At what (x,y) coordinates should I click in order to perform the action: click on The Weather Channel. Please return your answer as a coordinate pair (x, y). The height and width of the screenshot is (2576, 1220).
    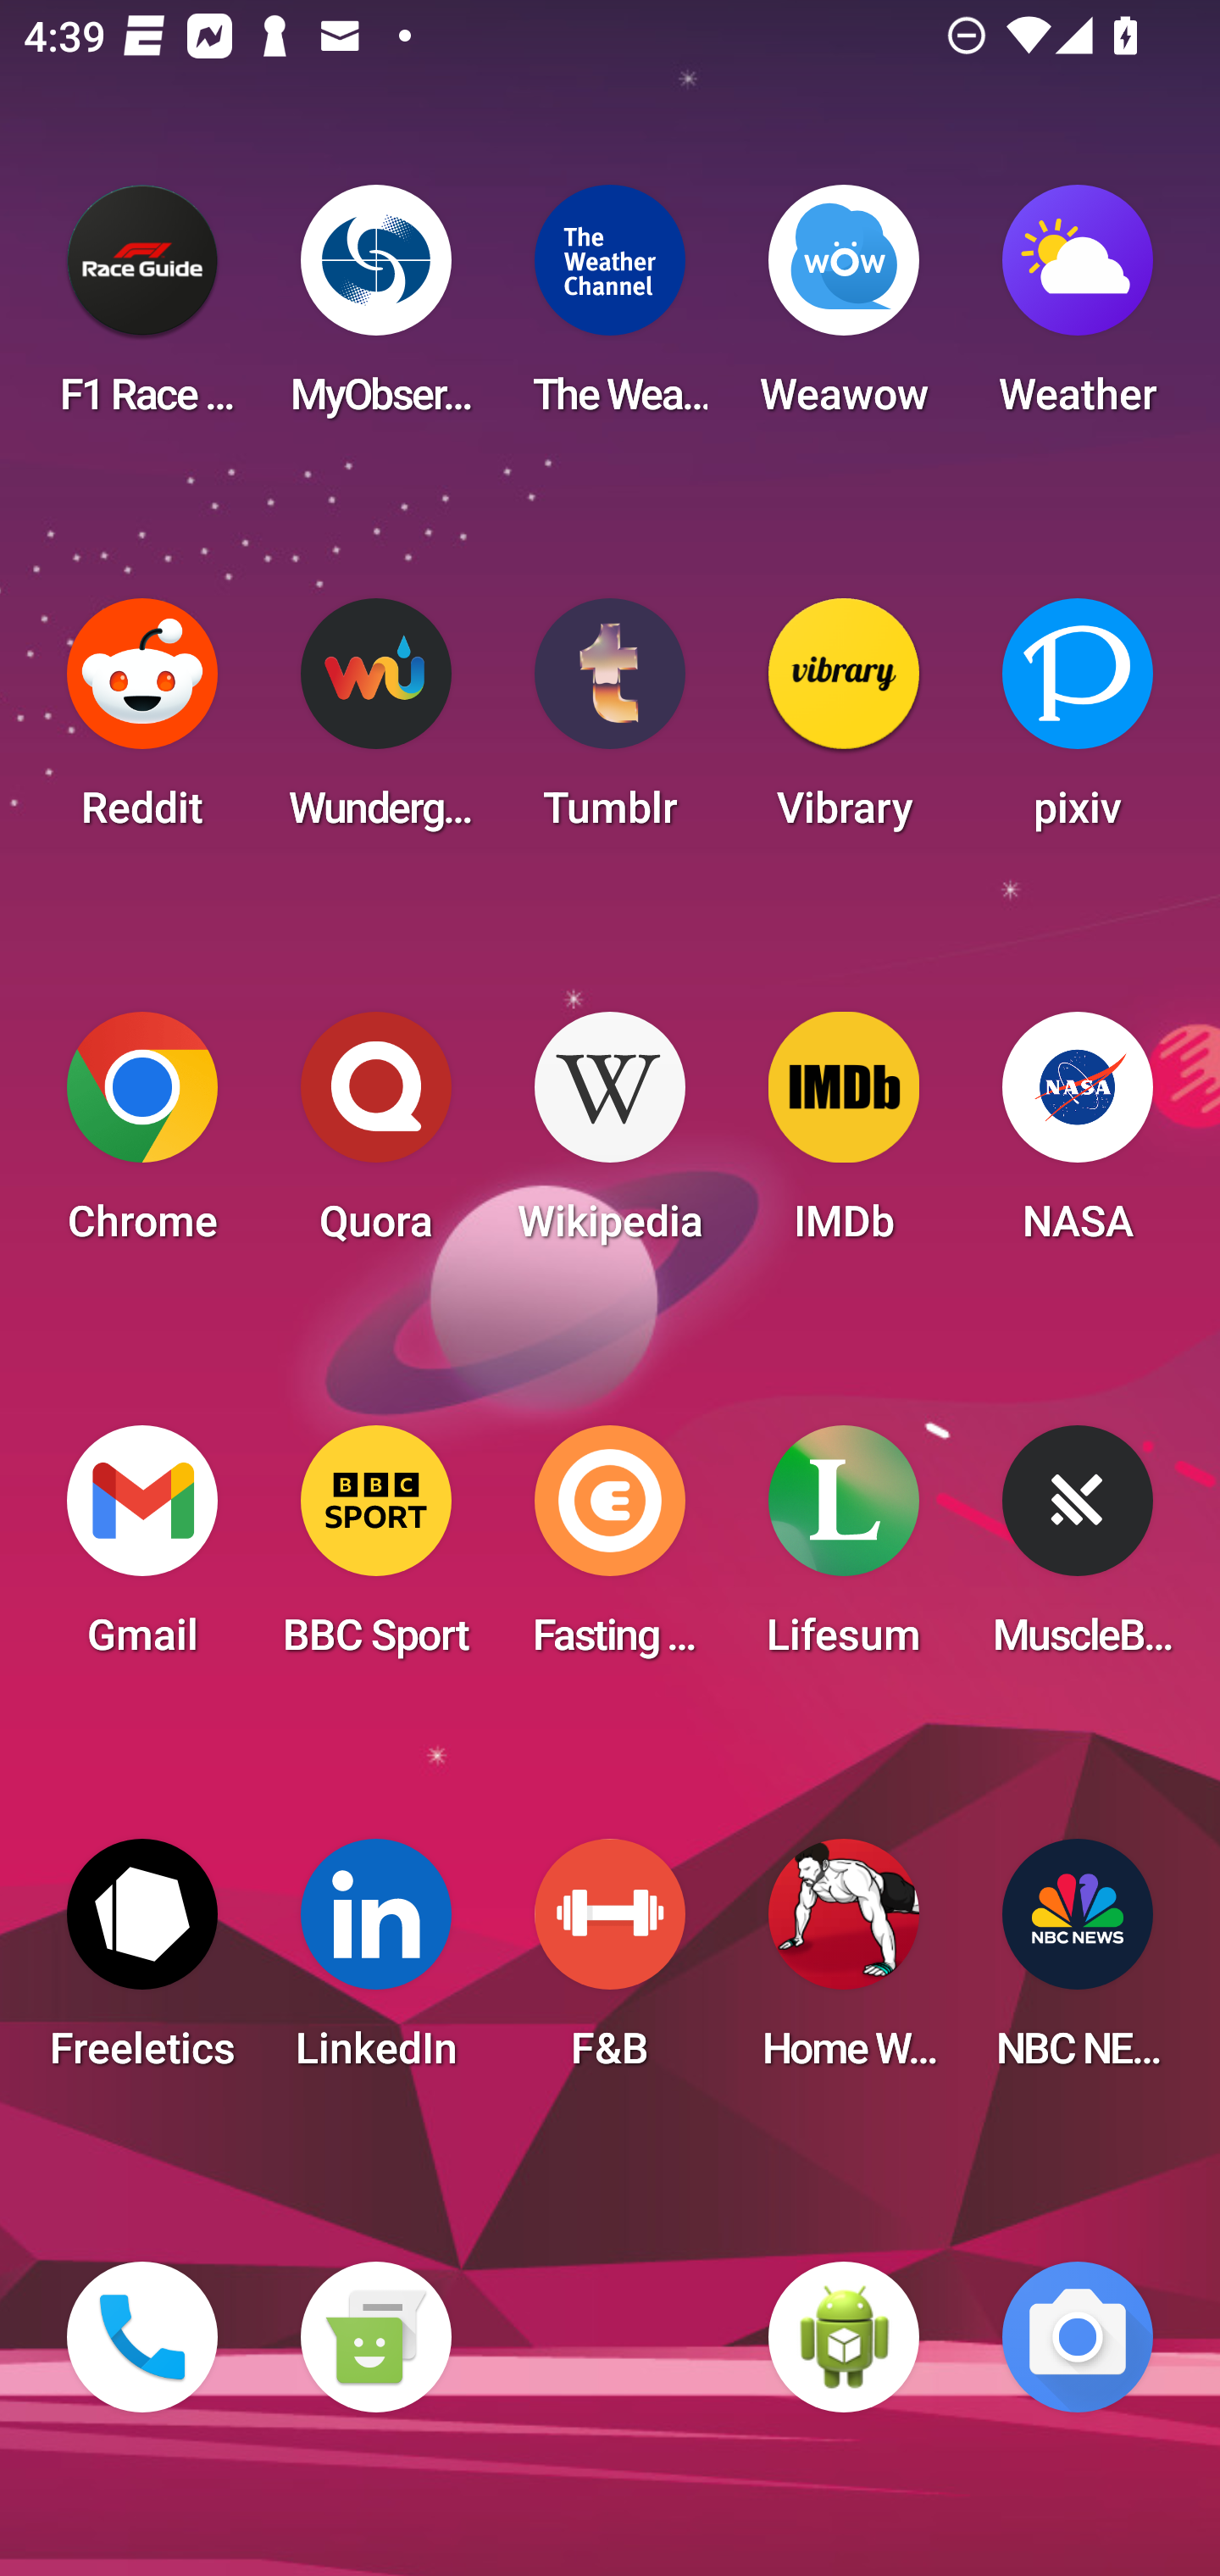
    Looking at the image, I should click on (610, 310).